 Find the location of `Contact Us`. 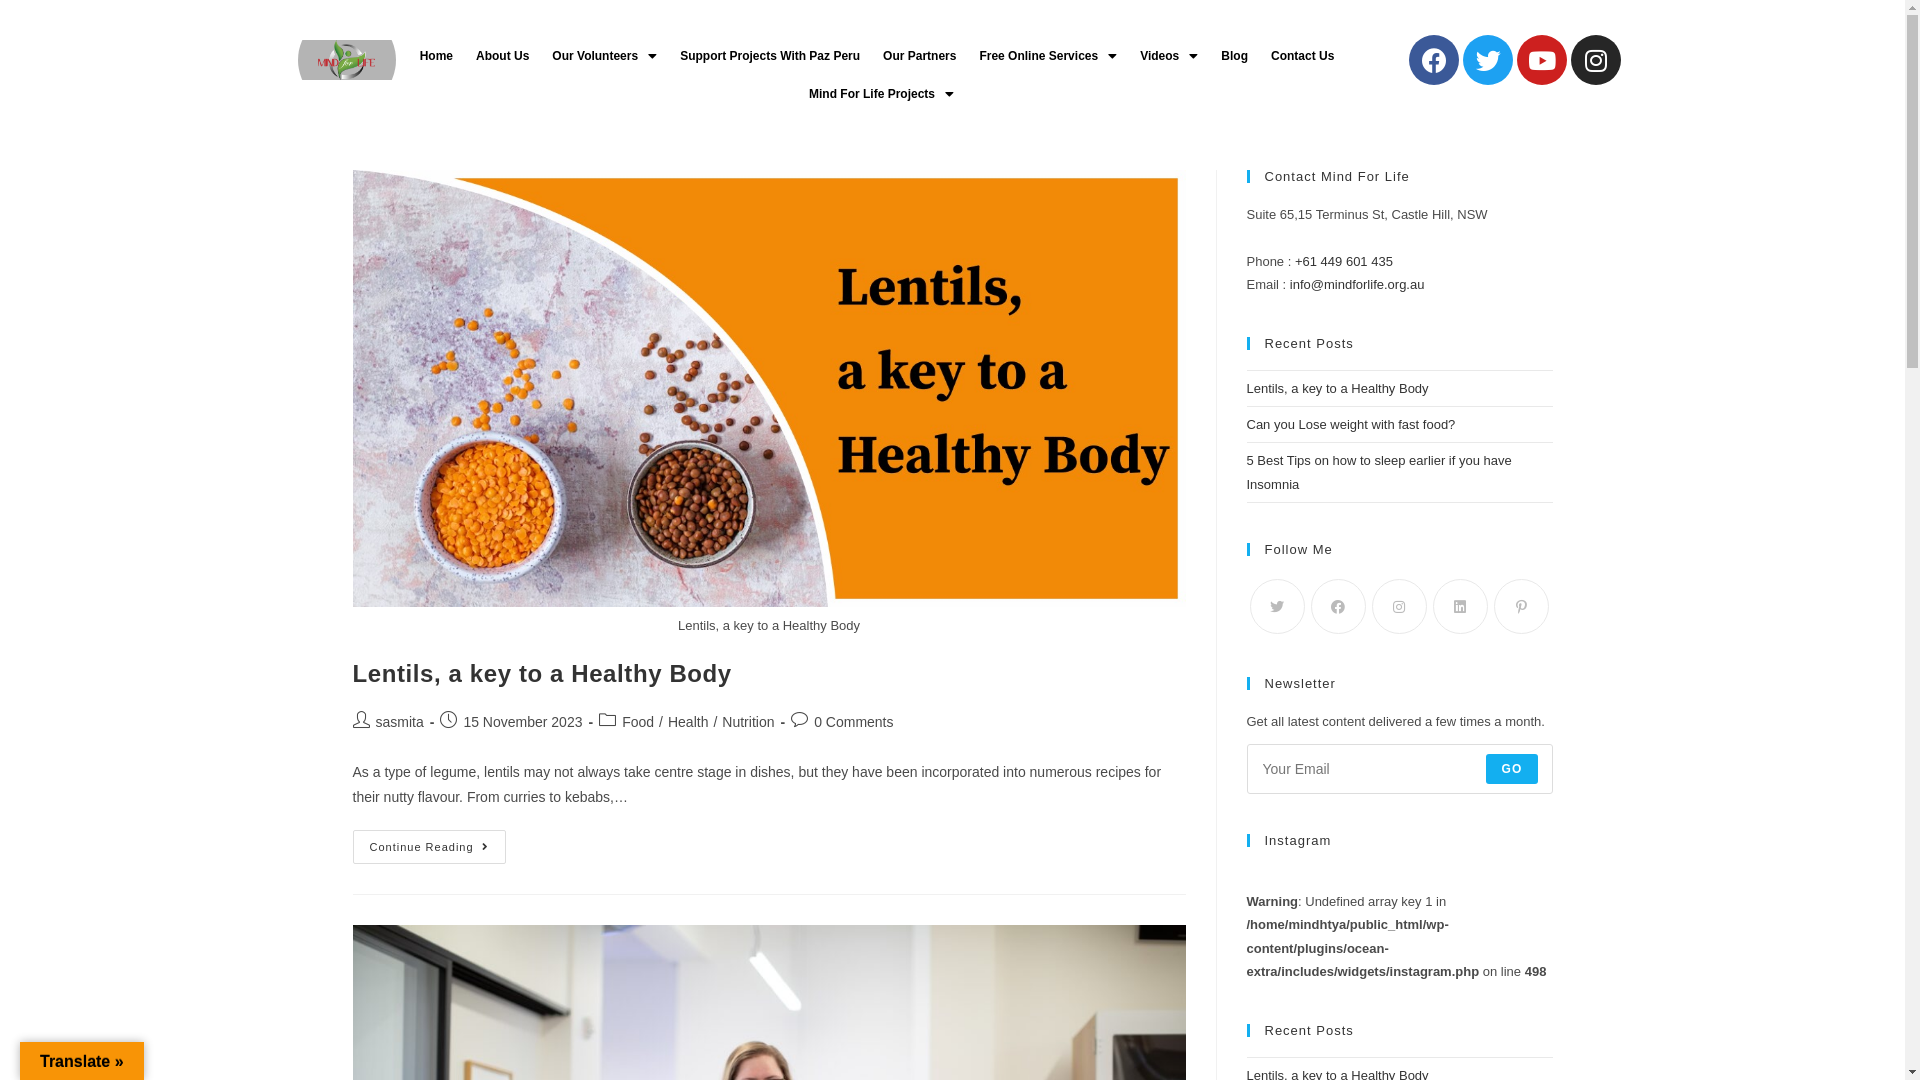

Contact Us is located at coordinates (1302, 56).